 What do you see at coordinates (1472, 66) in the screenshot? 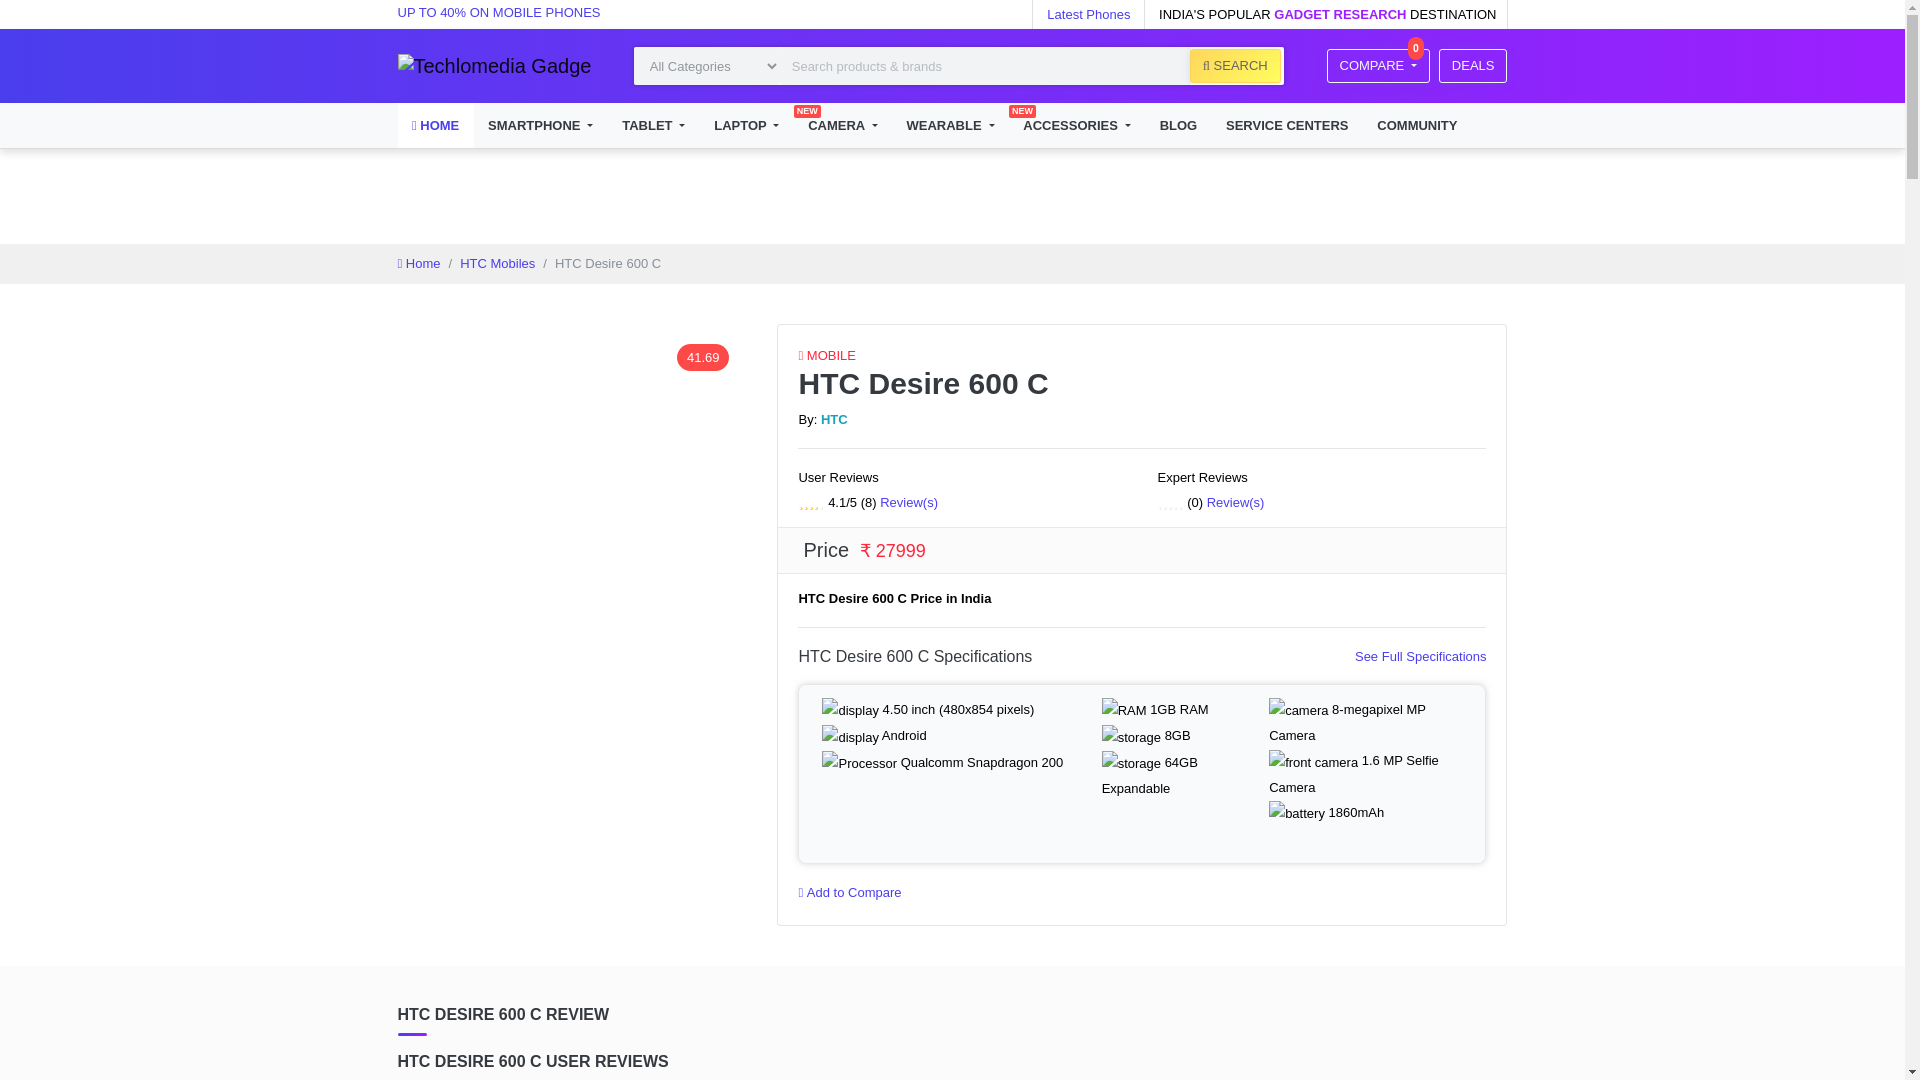
I see `SEARCH` at bounding box center [1472, 66].